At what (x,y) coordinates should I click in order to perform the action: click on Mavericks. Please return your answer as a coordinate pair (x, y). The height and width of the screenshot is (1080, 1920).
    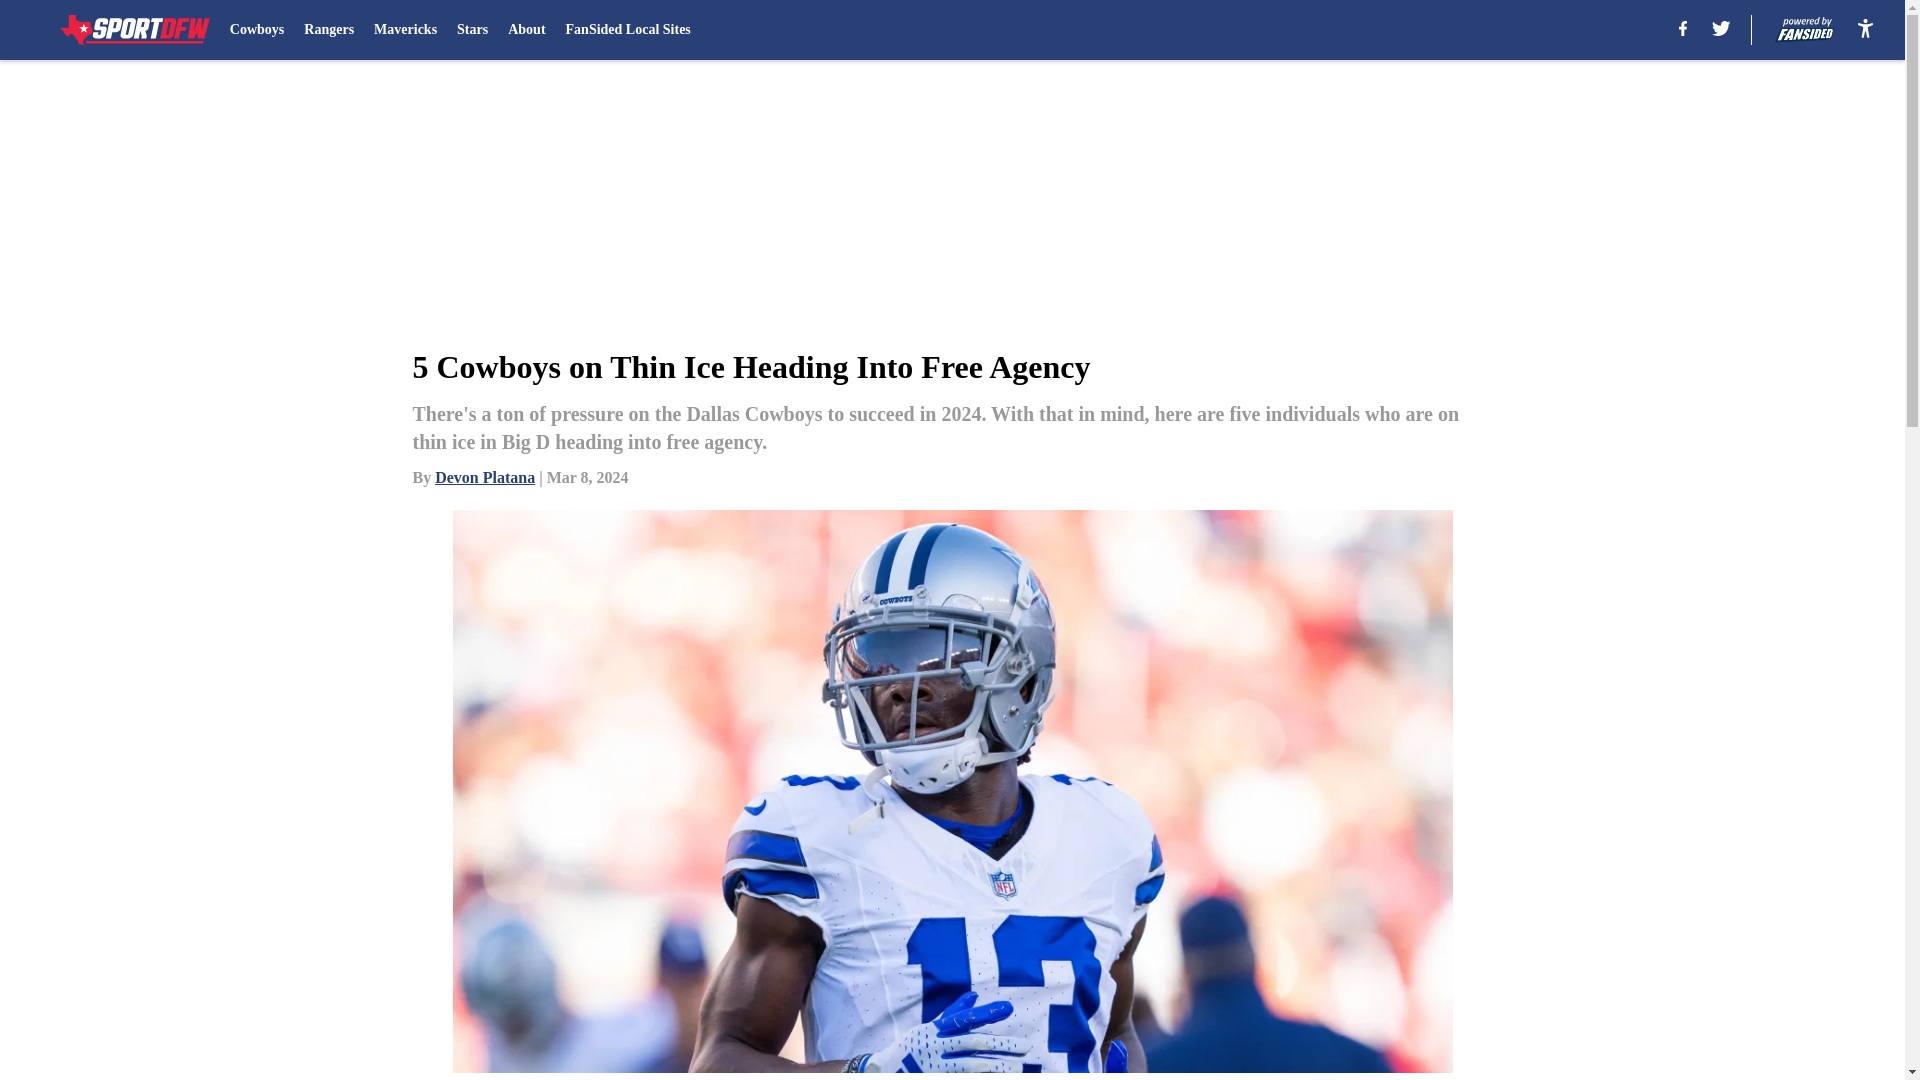
    Looking at the image, I should click on (406, 30).